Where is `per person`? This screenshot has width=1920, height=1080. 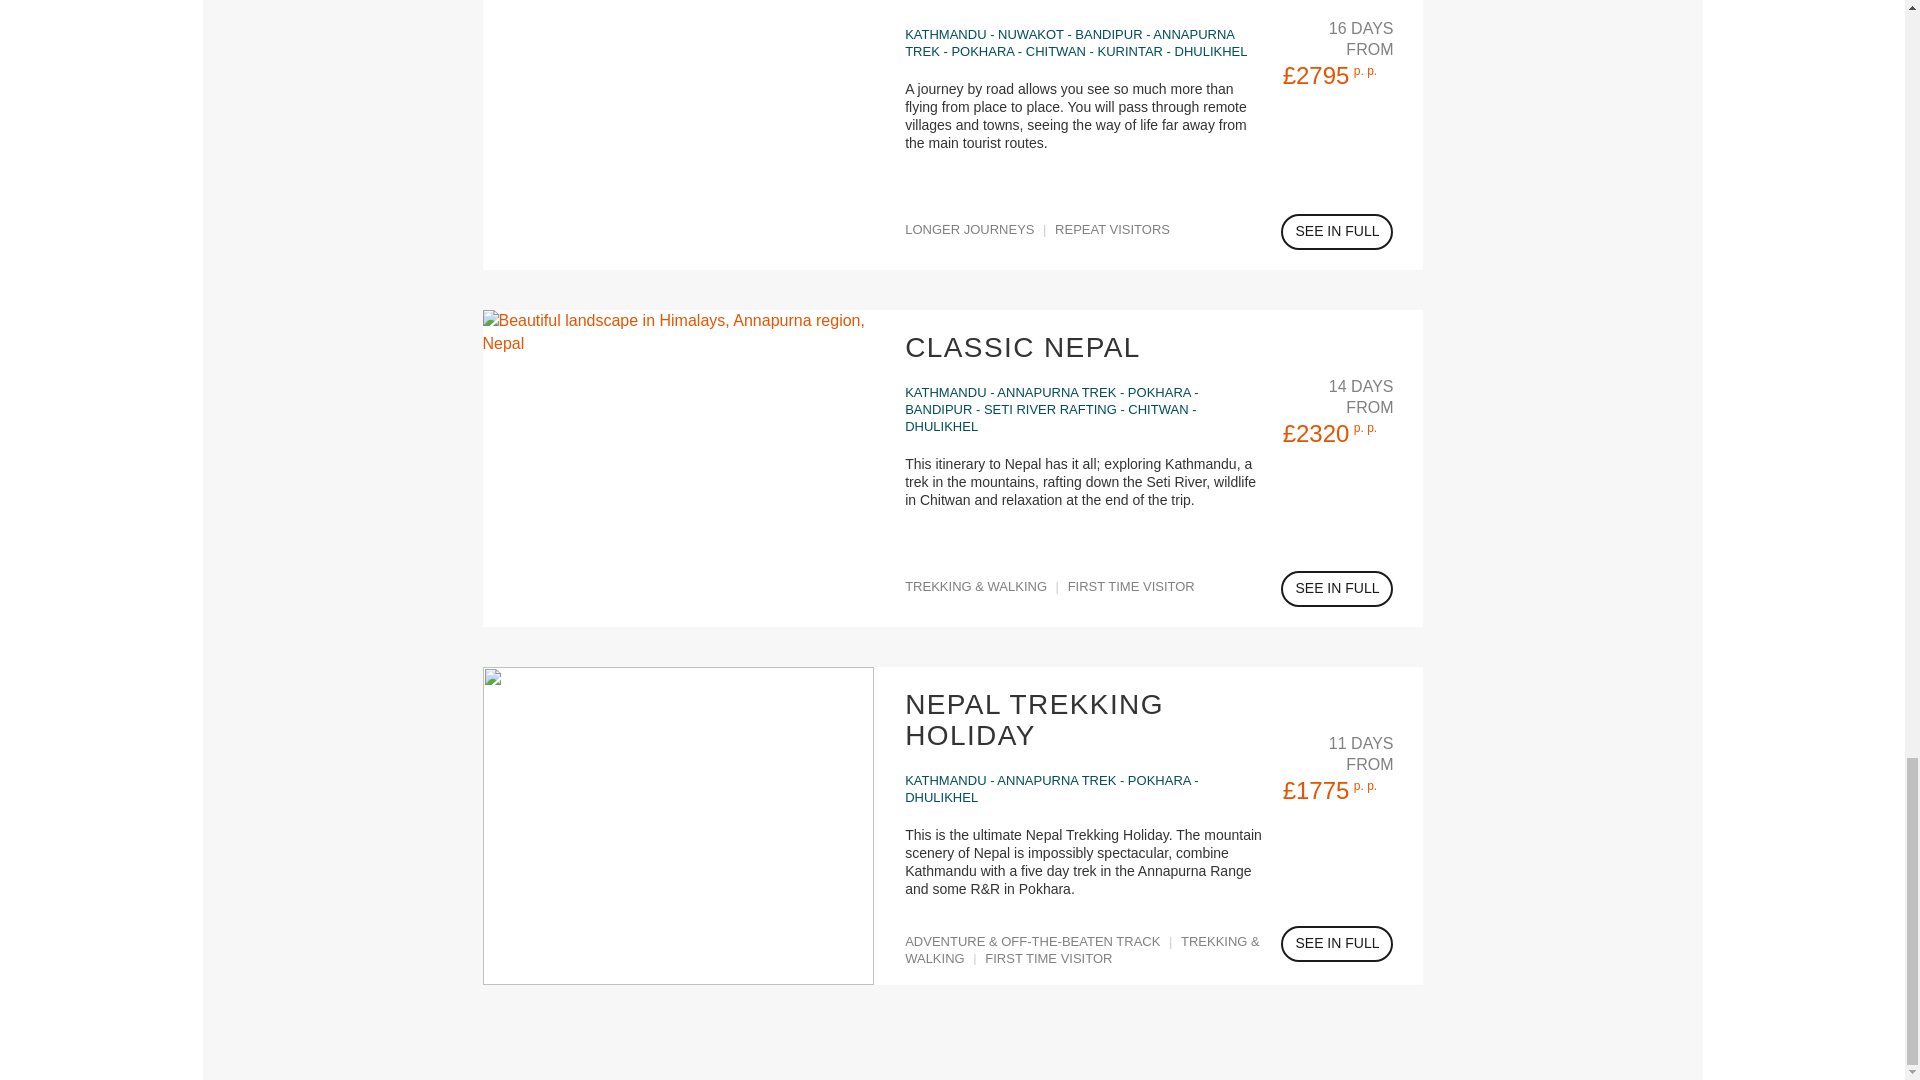 per person is located at coordinates (1364, 428).